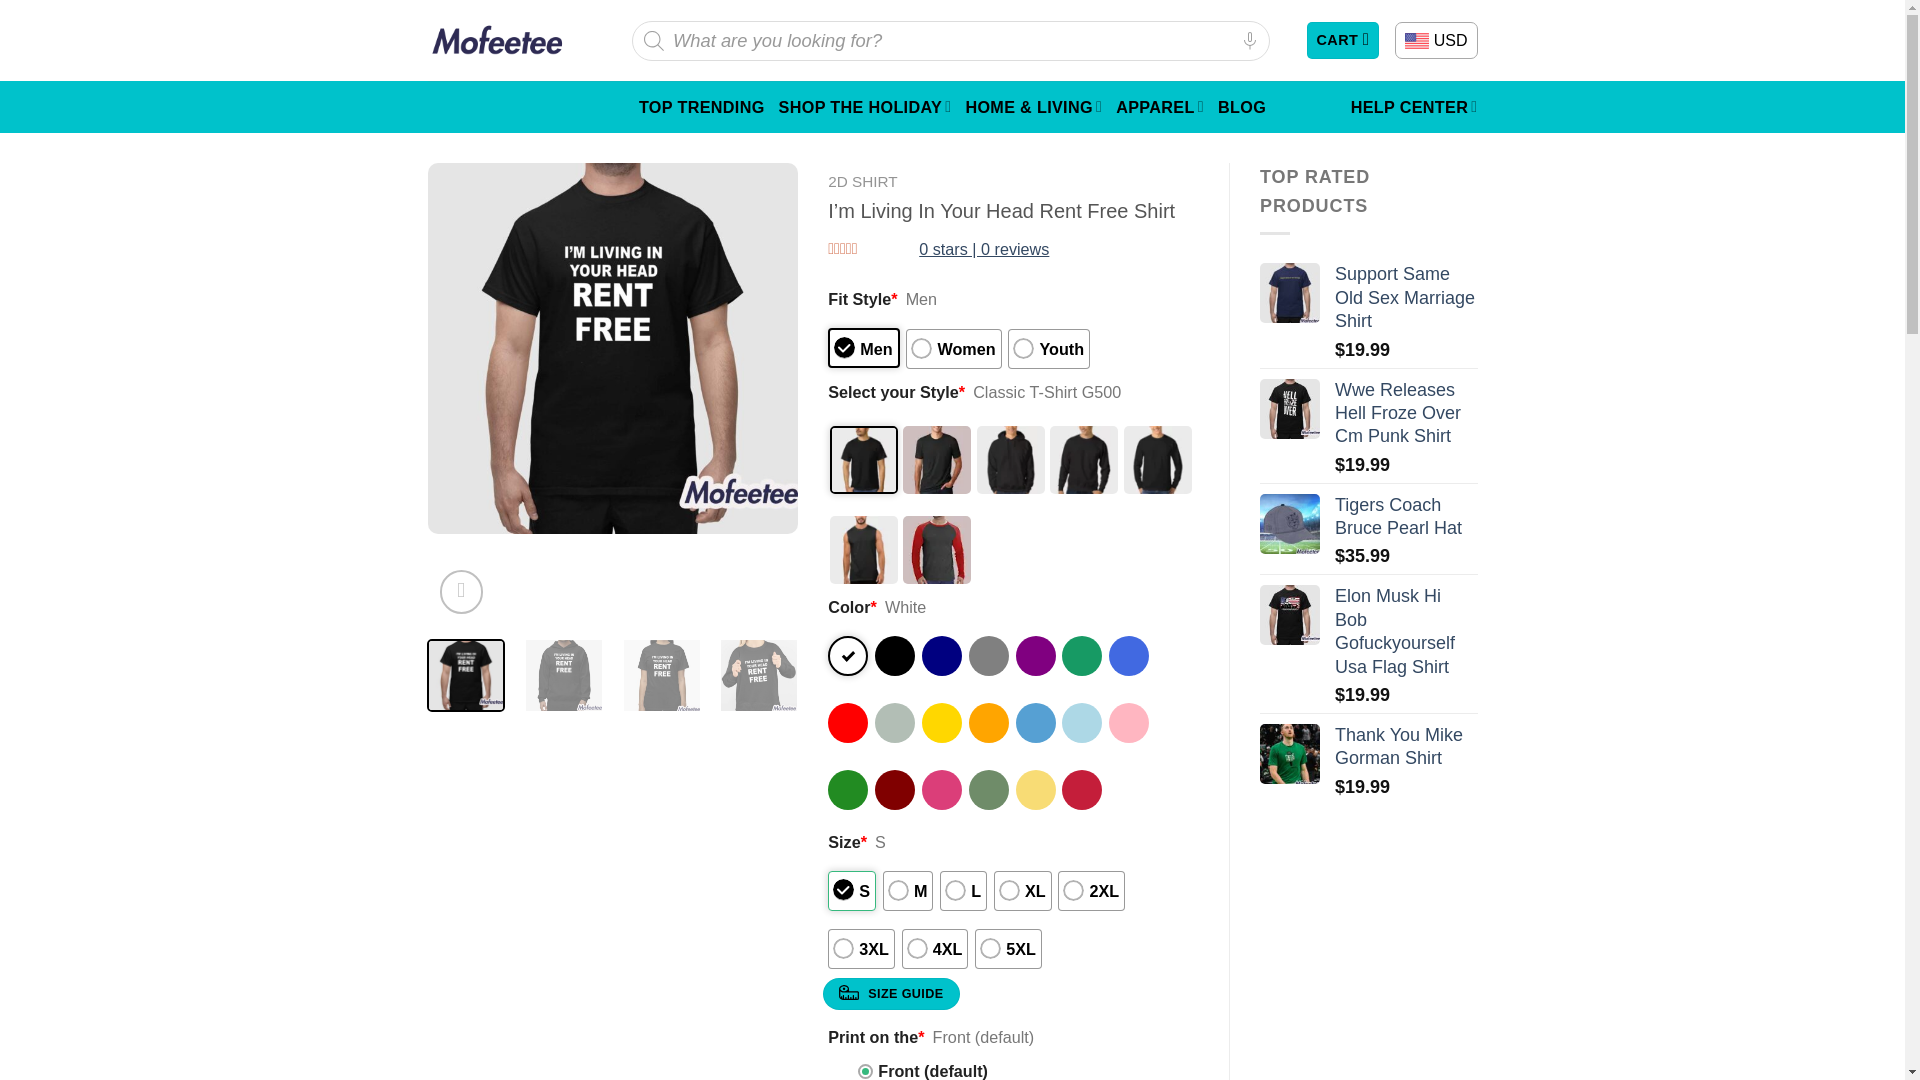 The height and width of the screenshot is (1080, 1920). What do you see at coordinates (497, 40) in the screenshot?
I see `Mofeetee - Unique Apparel and Accessories Essentials` at bounding box center [497, 40].